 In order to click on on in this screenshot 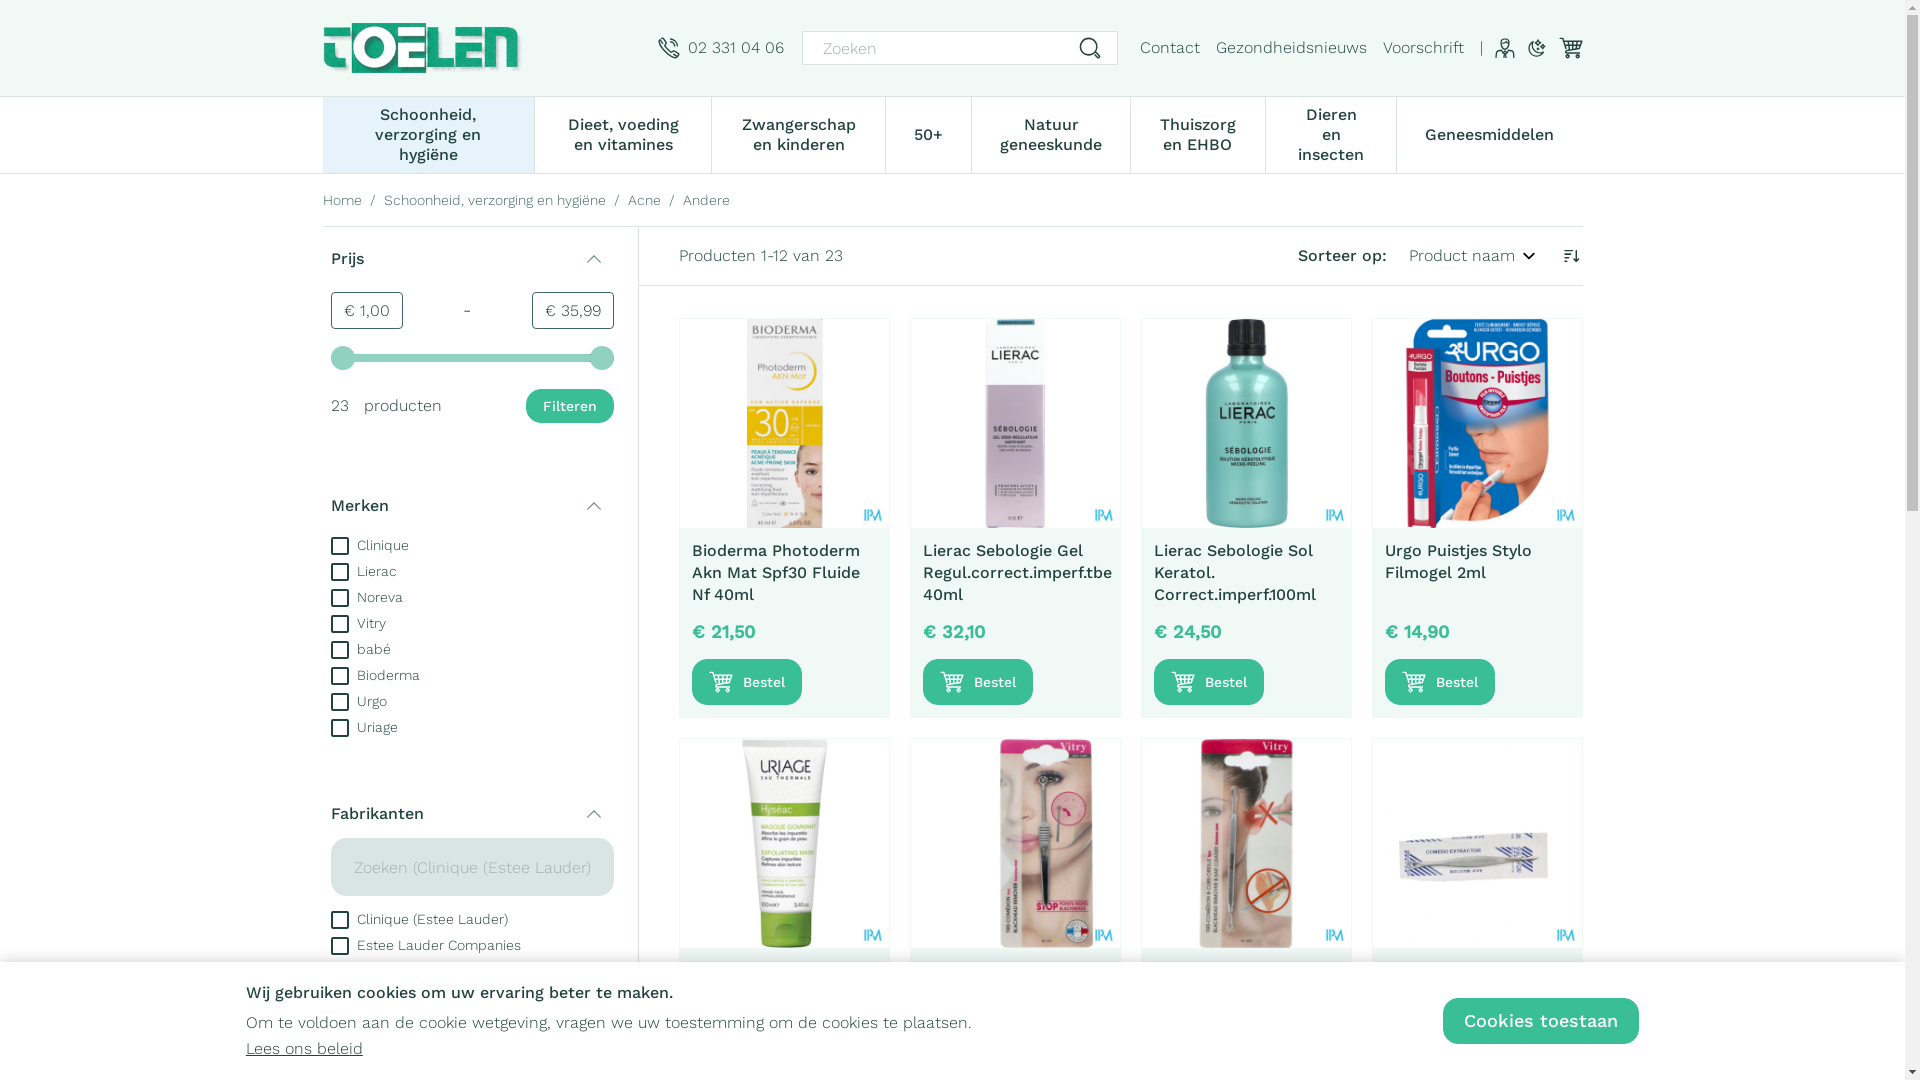, I will do `click(339, 946)`.